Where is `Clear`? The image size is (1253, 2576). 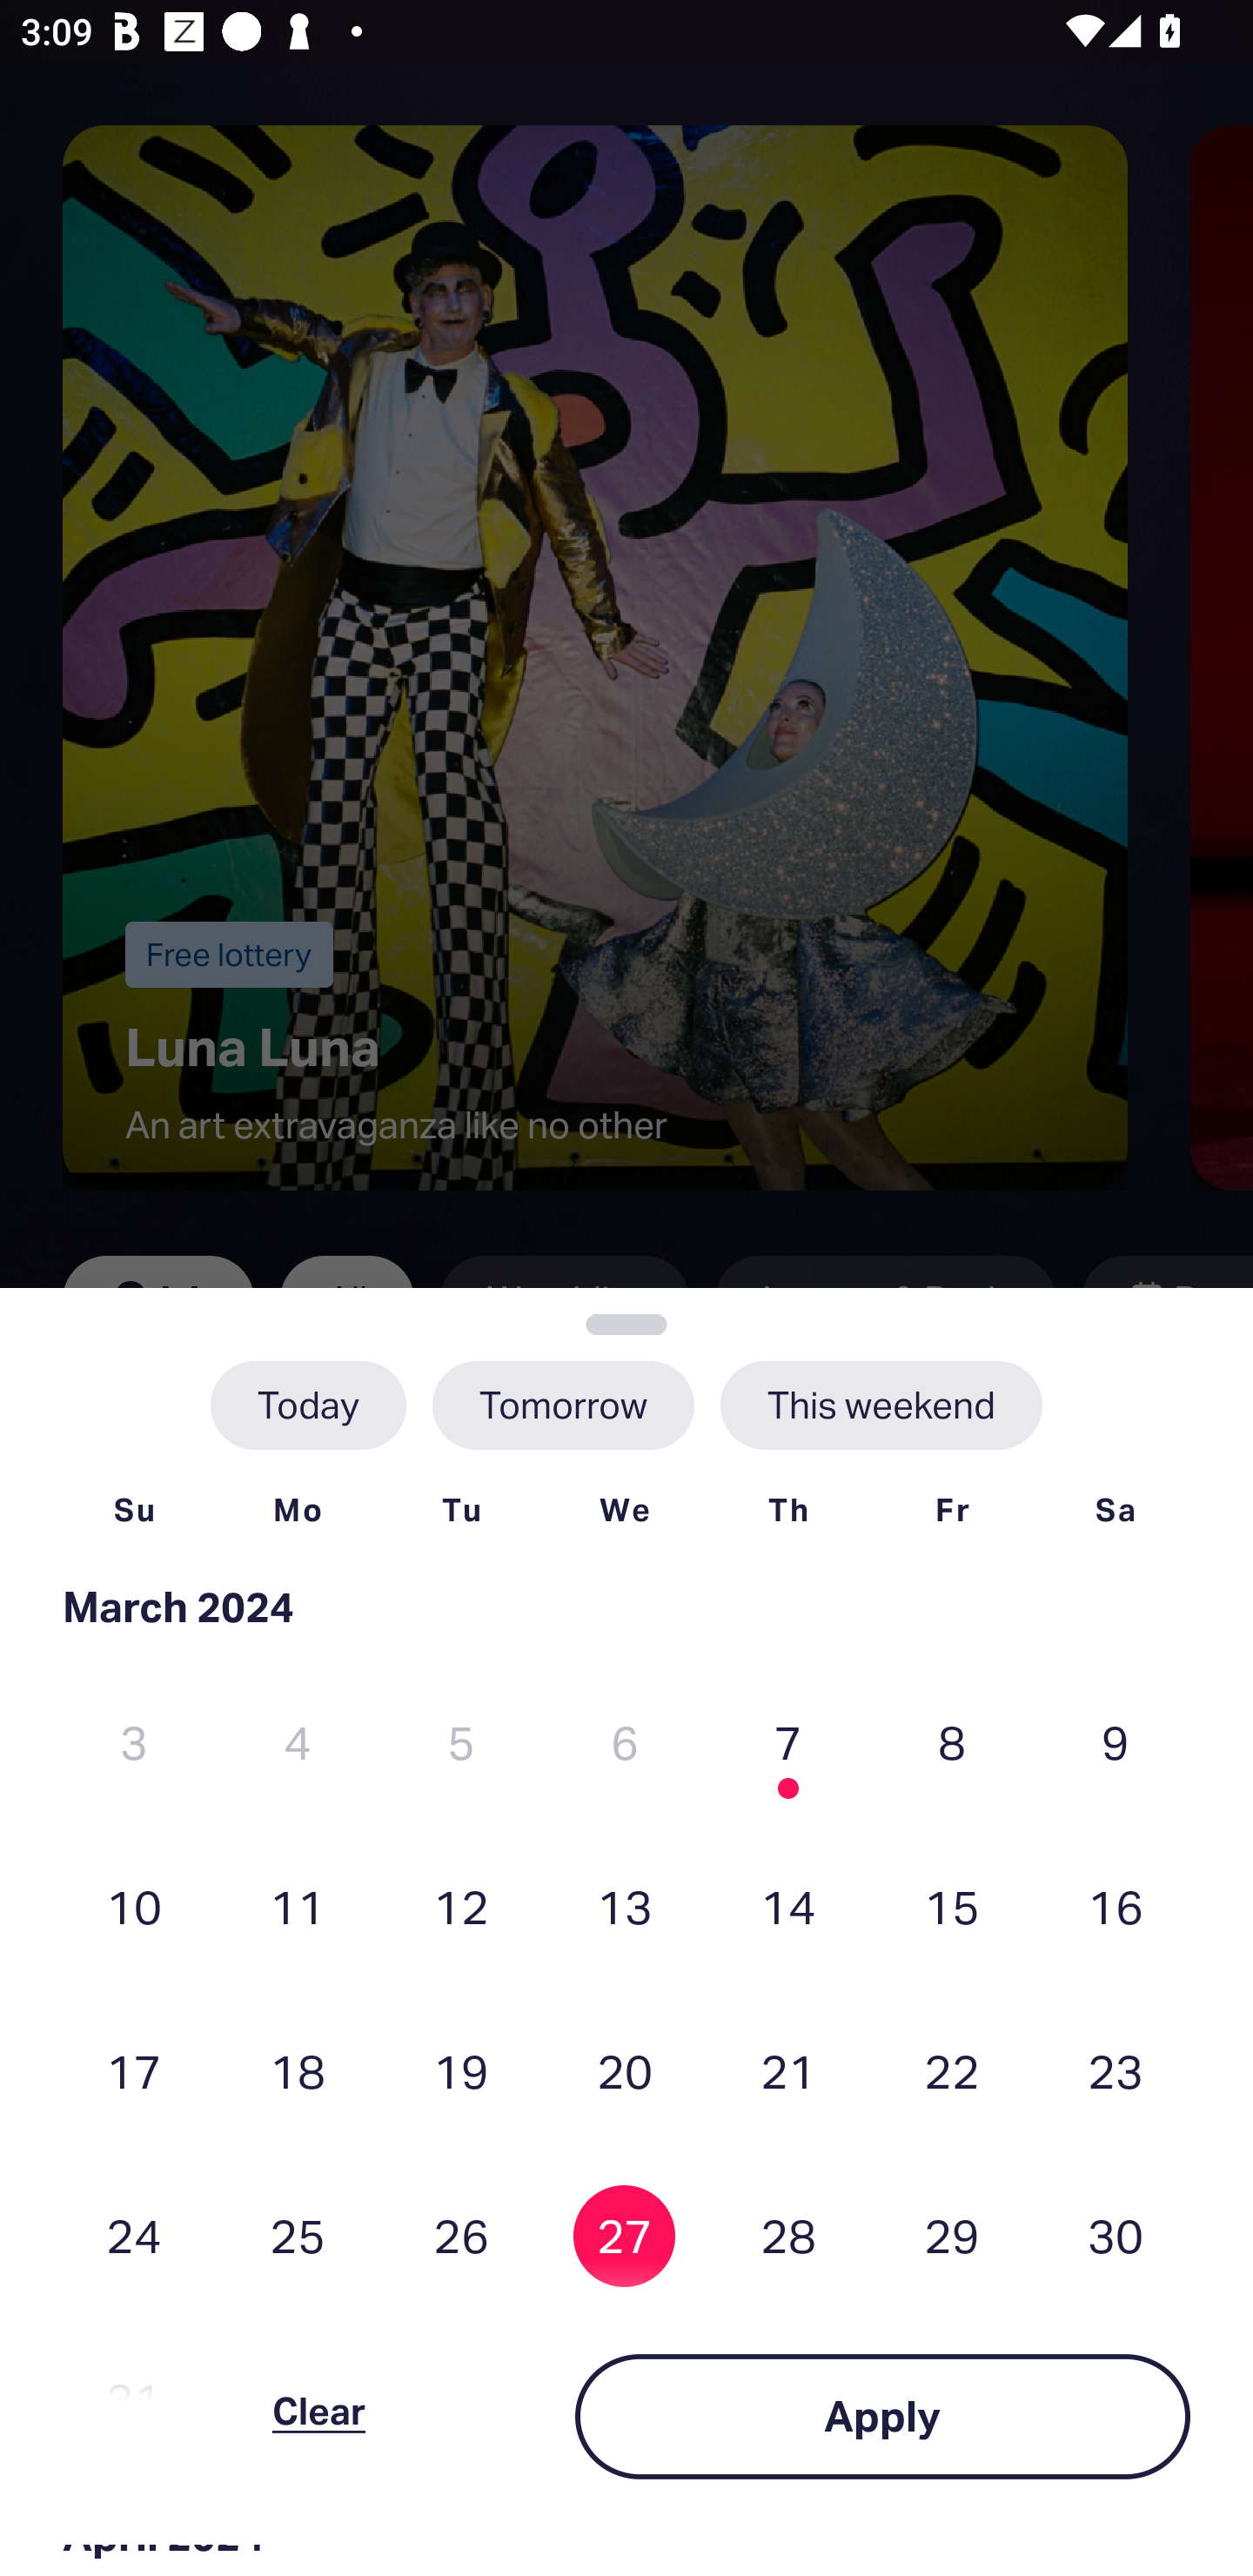 Clear is located at coordinates (318, 2416).